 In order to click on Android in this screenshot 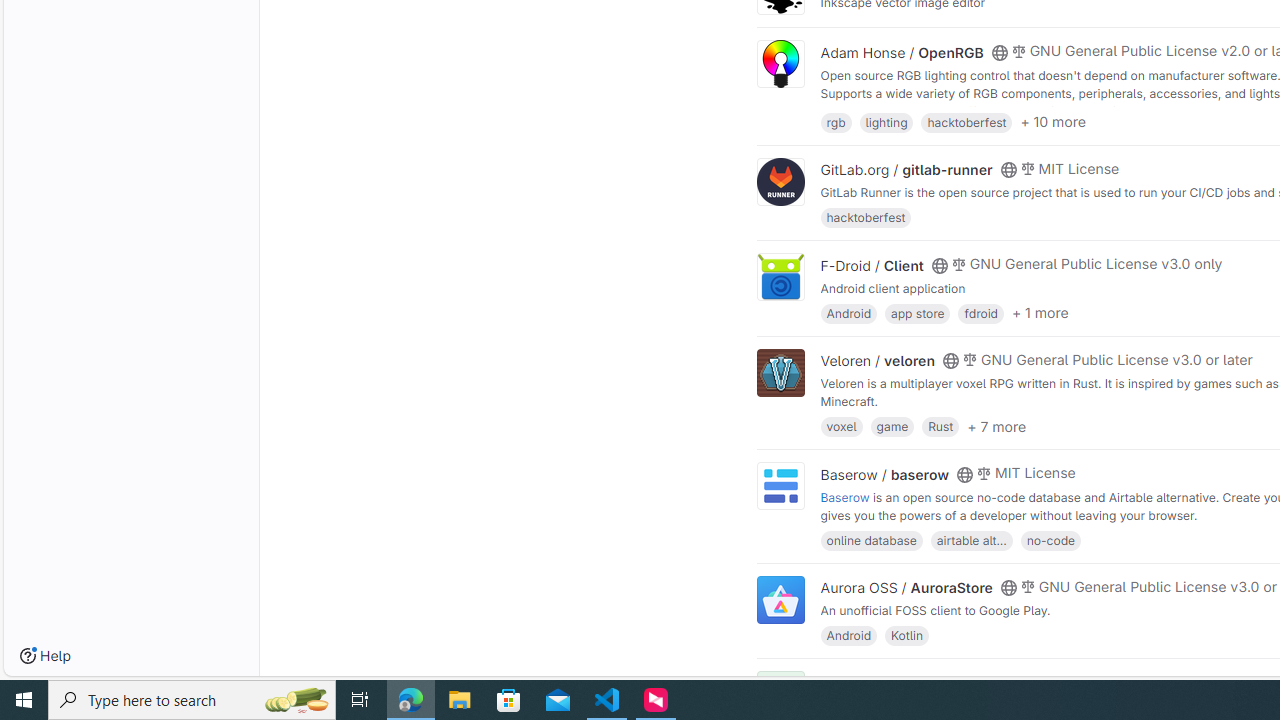, I will do `click(848, 634)`.